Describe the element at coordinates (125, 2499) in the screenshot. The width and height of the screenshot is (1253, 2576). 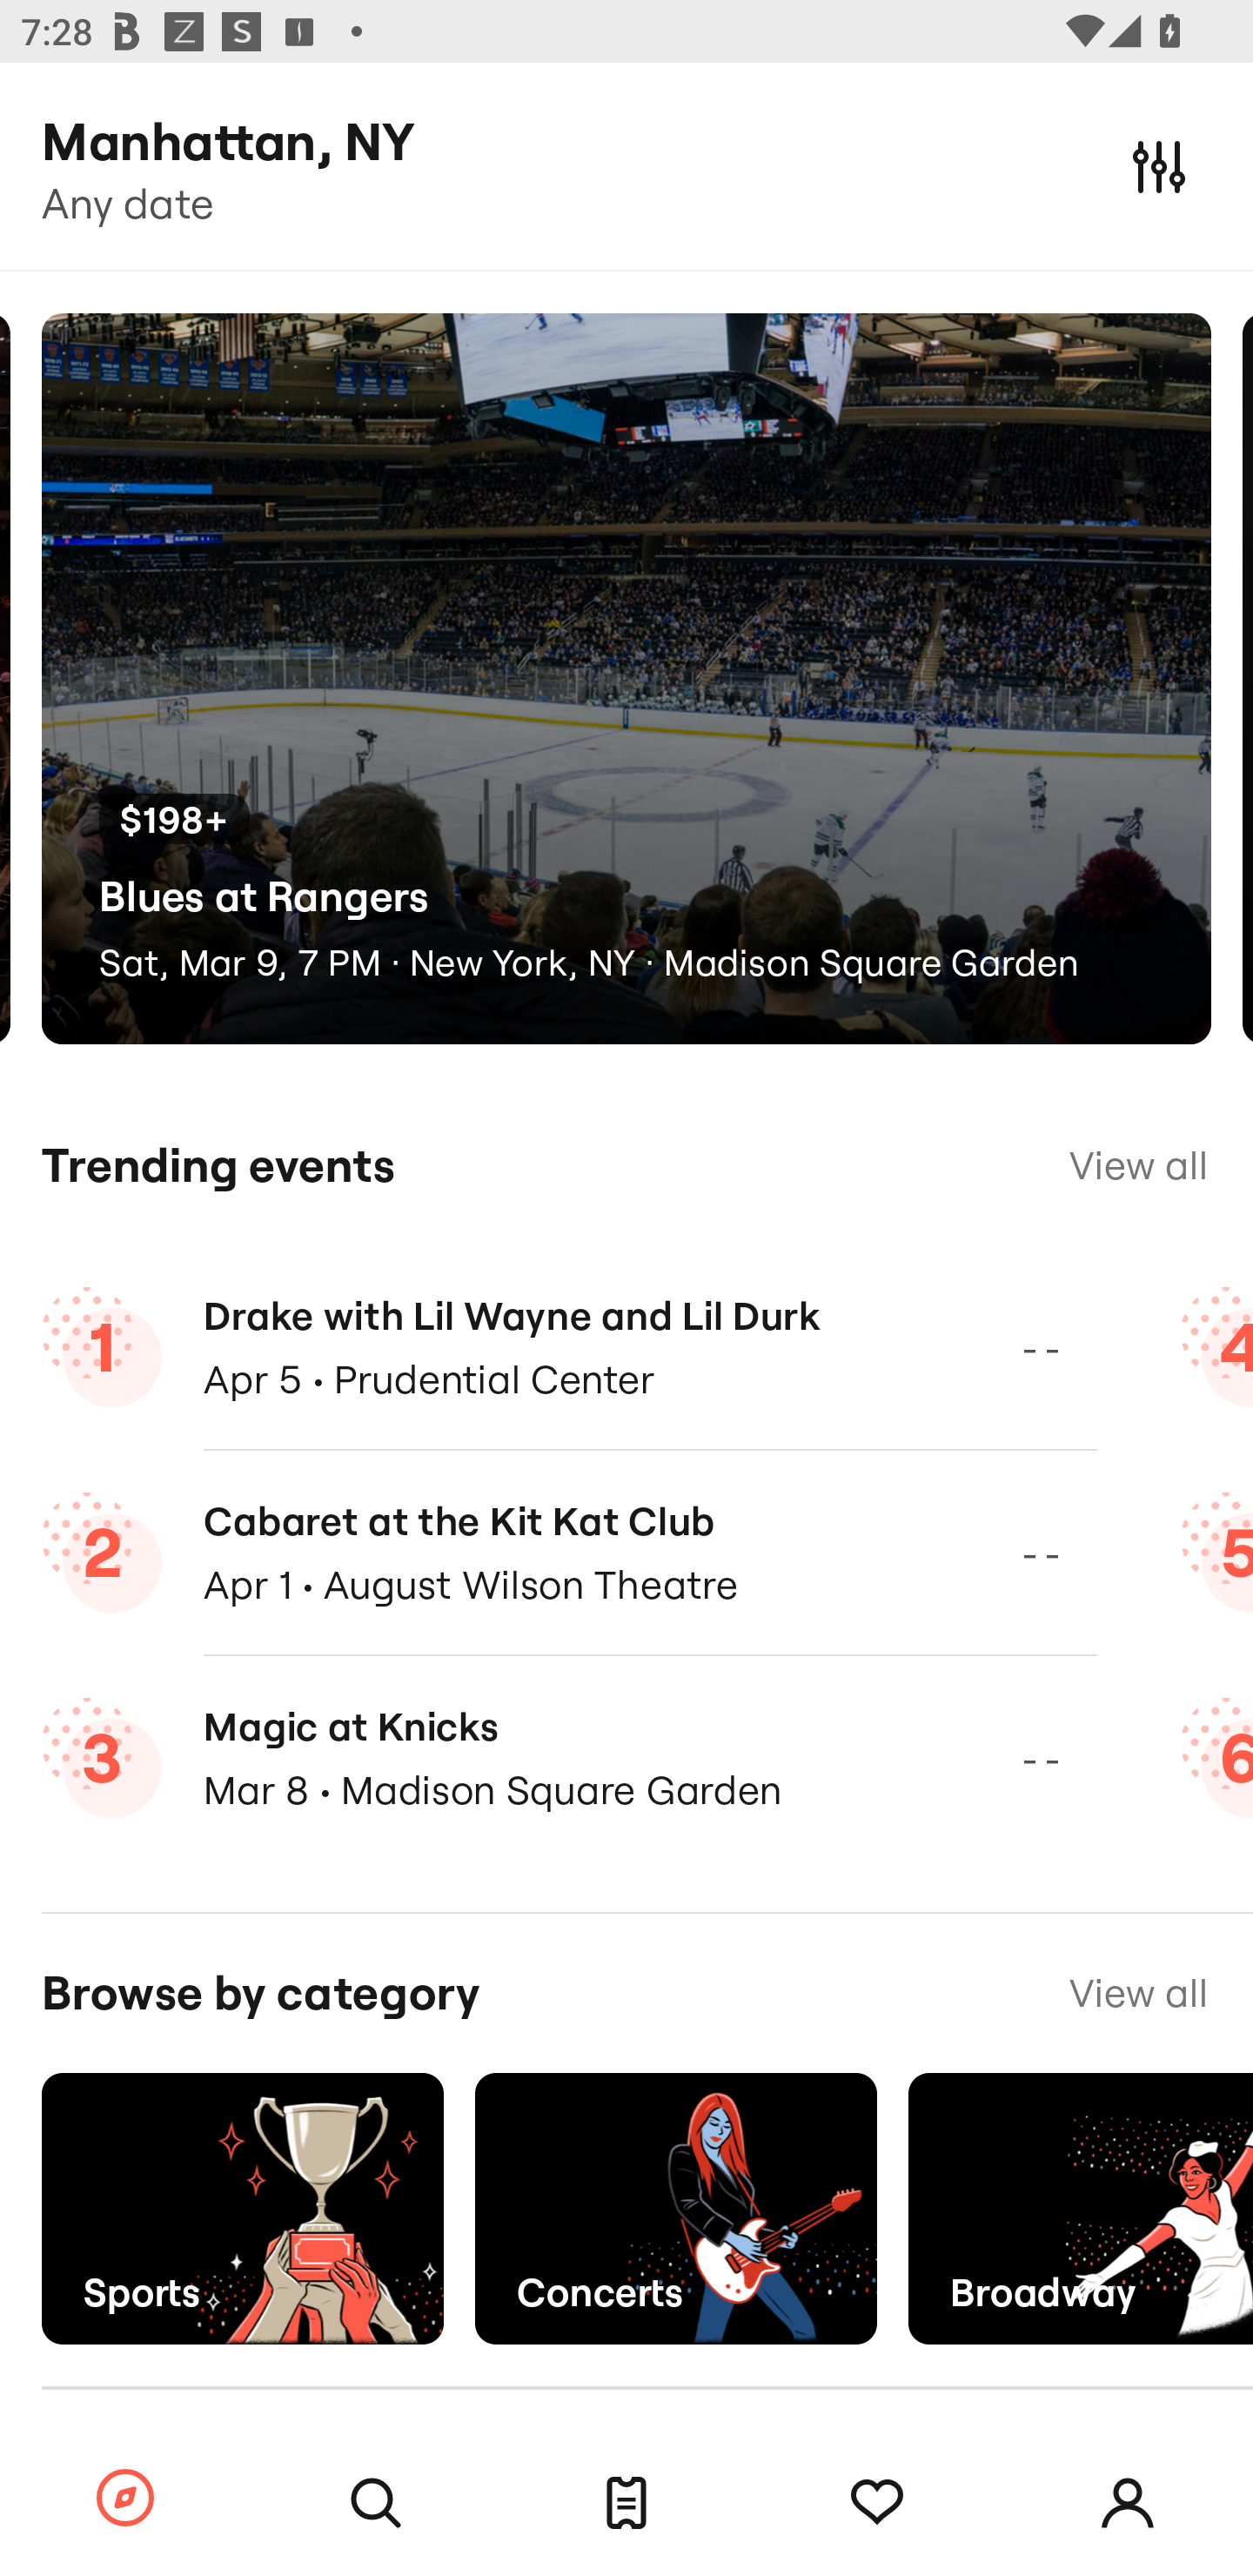
I see `Browse` at that location.